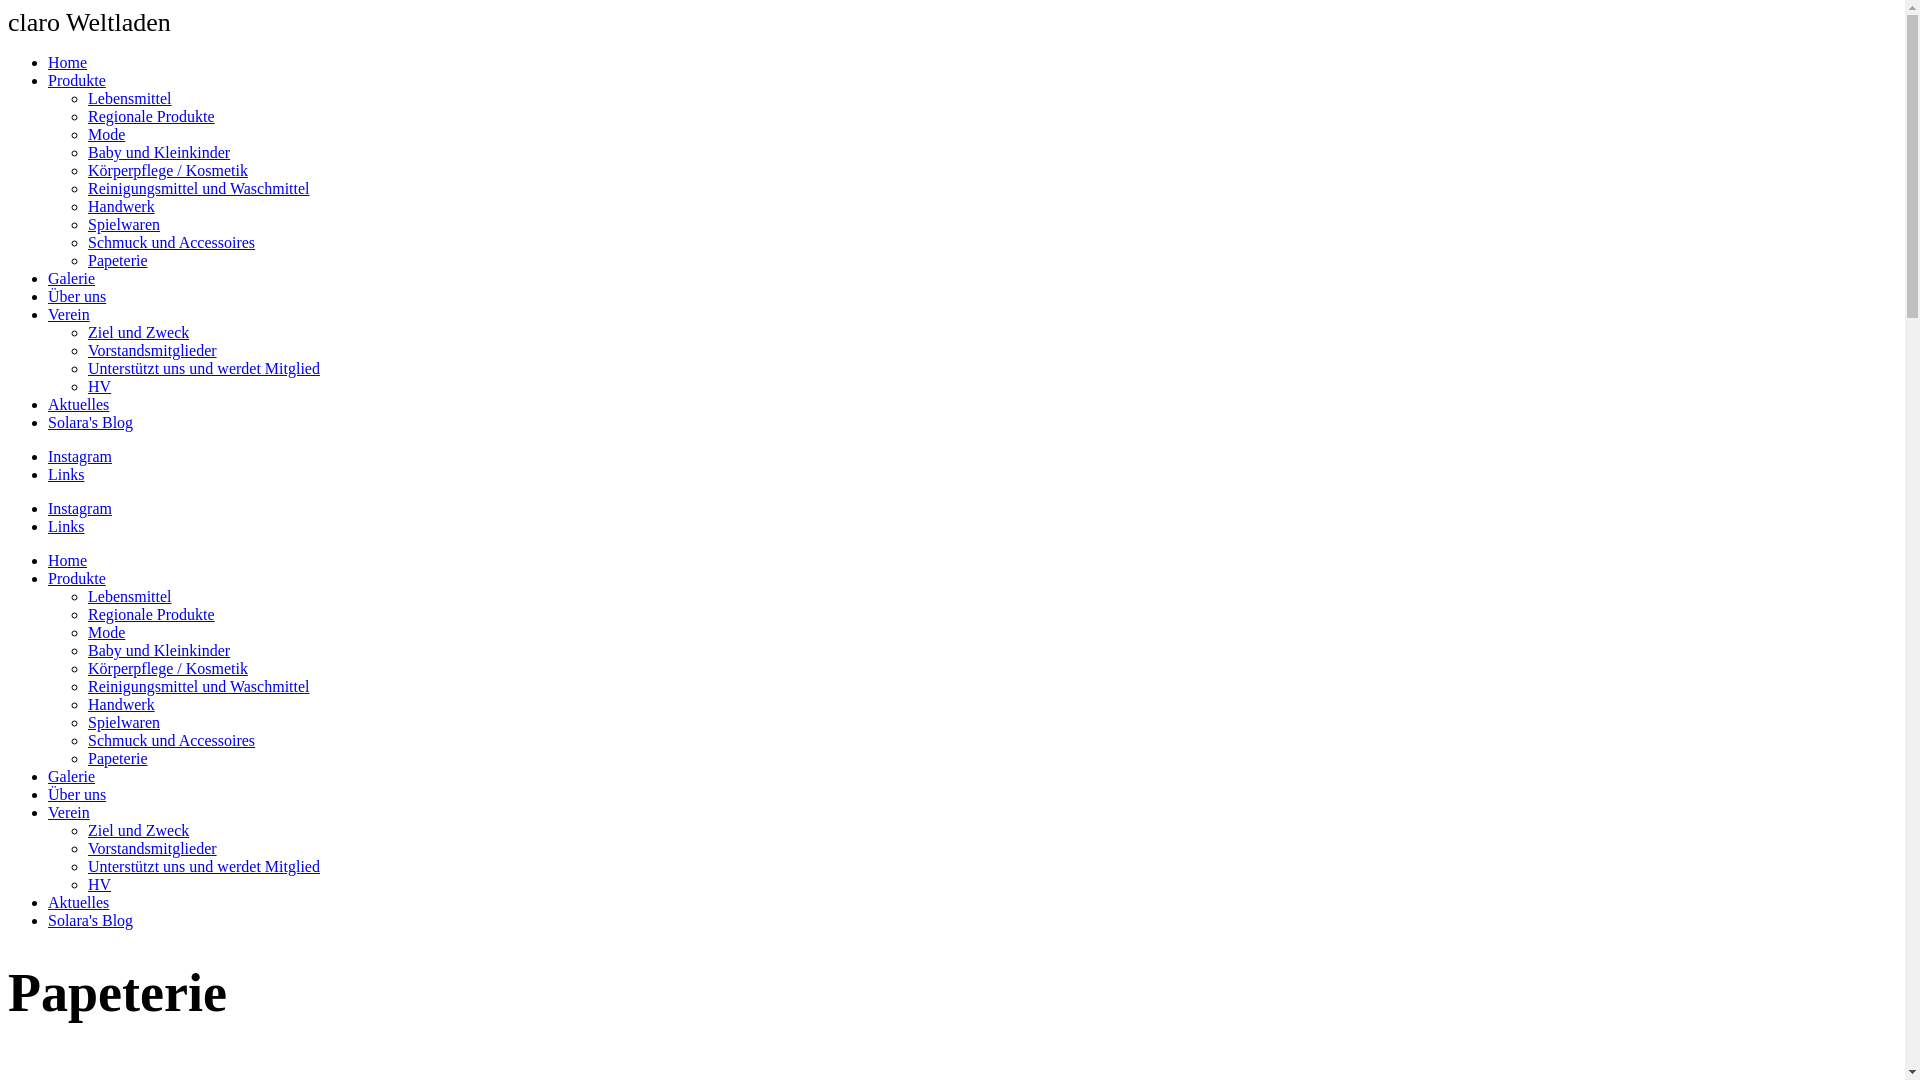 The width and height of the screenshot is (1920, 1080). I want to click on Schmuck und Accessoires, so click(172, 740).